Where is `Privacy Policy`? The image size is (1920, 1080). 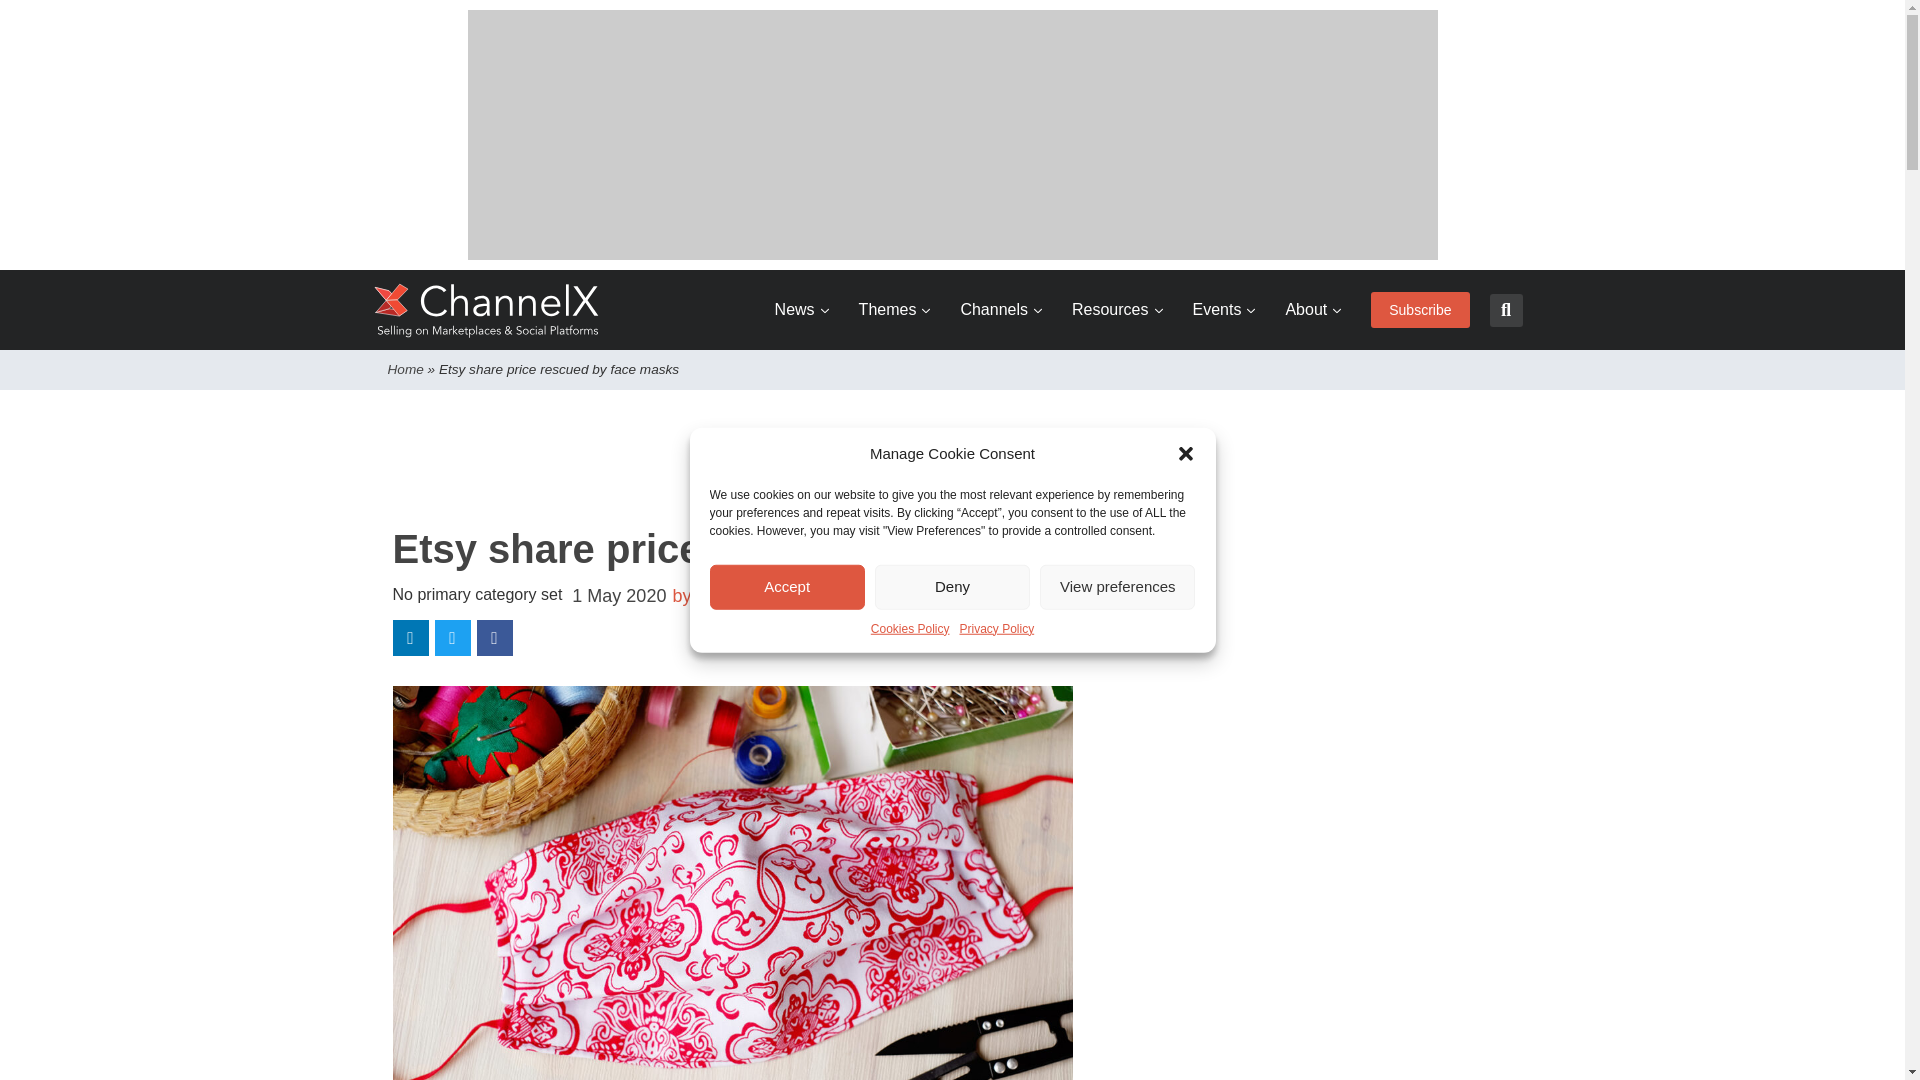 Privacy Policy is located at coordinates (997, 628).